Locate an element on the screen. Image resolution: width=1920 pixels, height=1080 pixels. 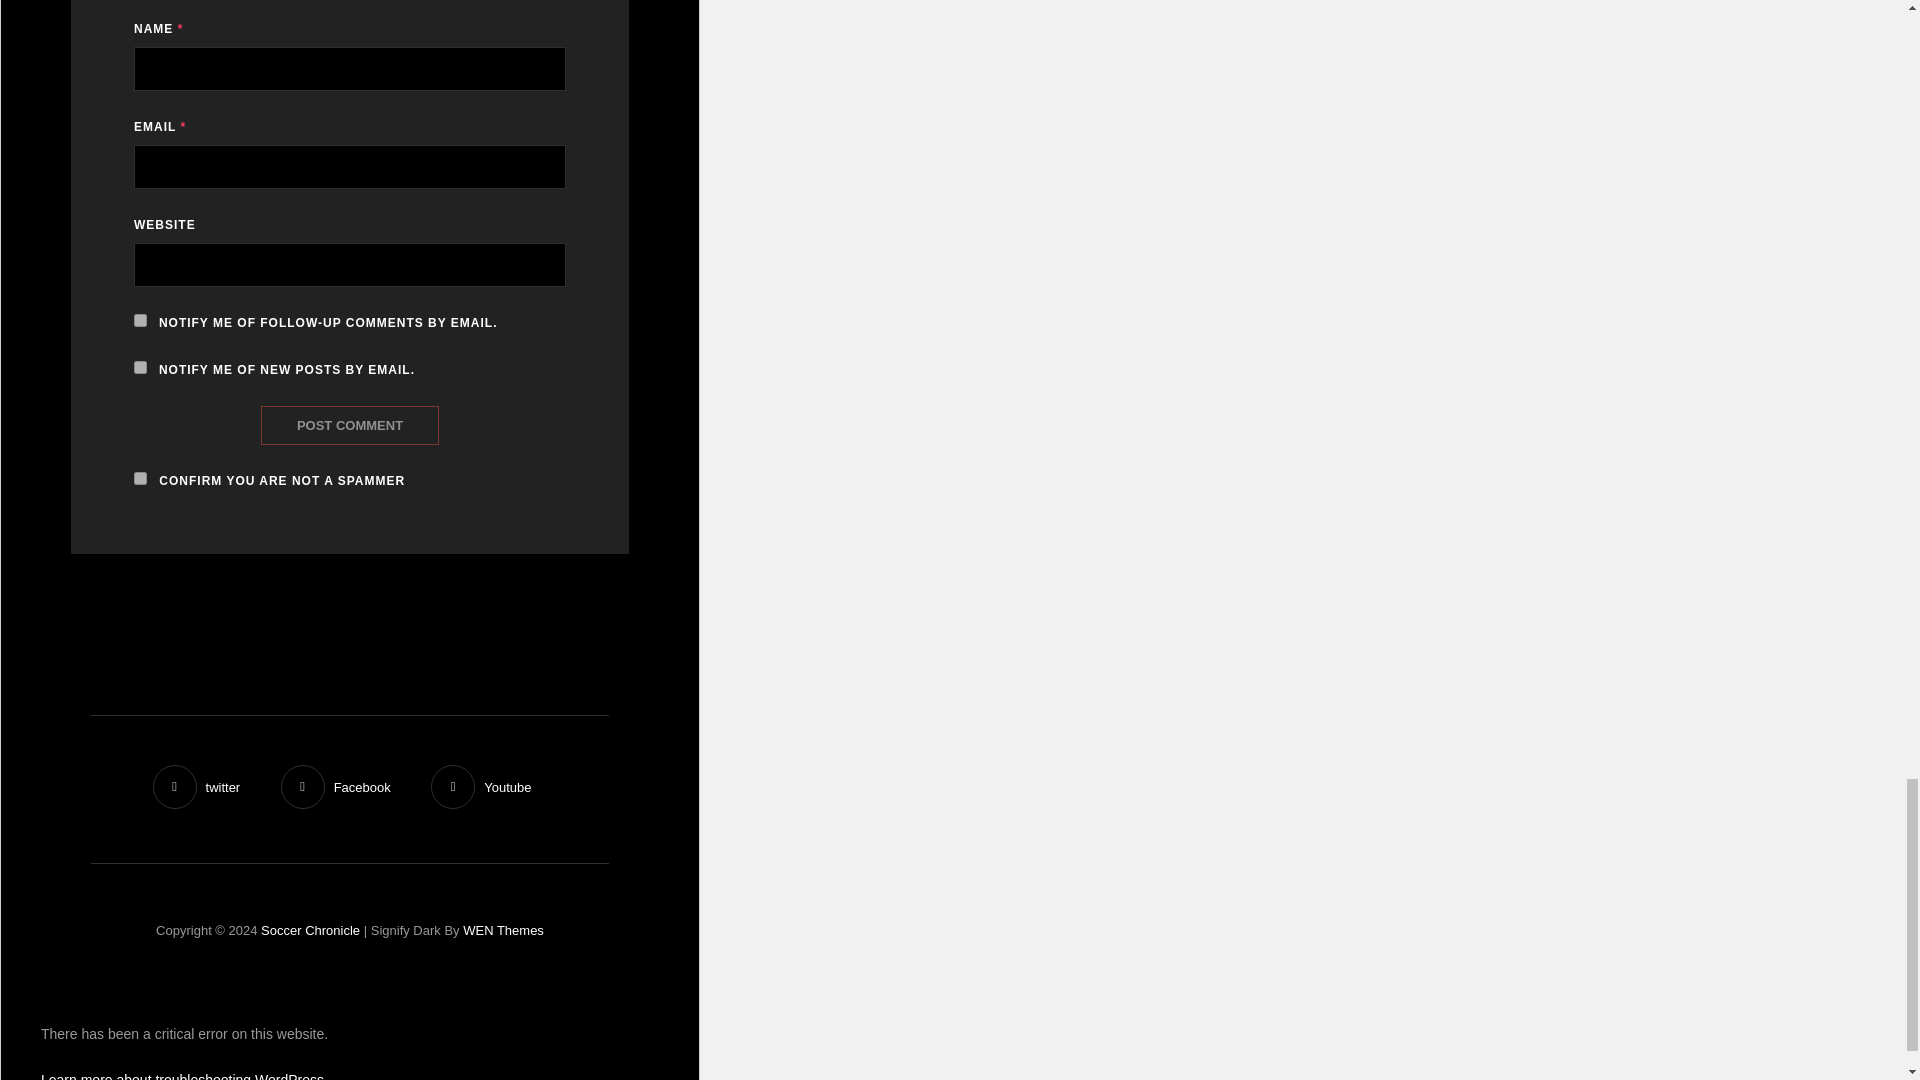
Facebook is located at coordinates (336, 787).